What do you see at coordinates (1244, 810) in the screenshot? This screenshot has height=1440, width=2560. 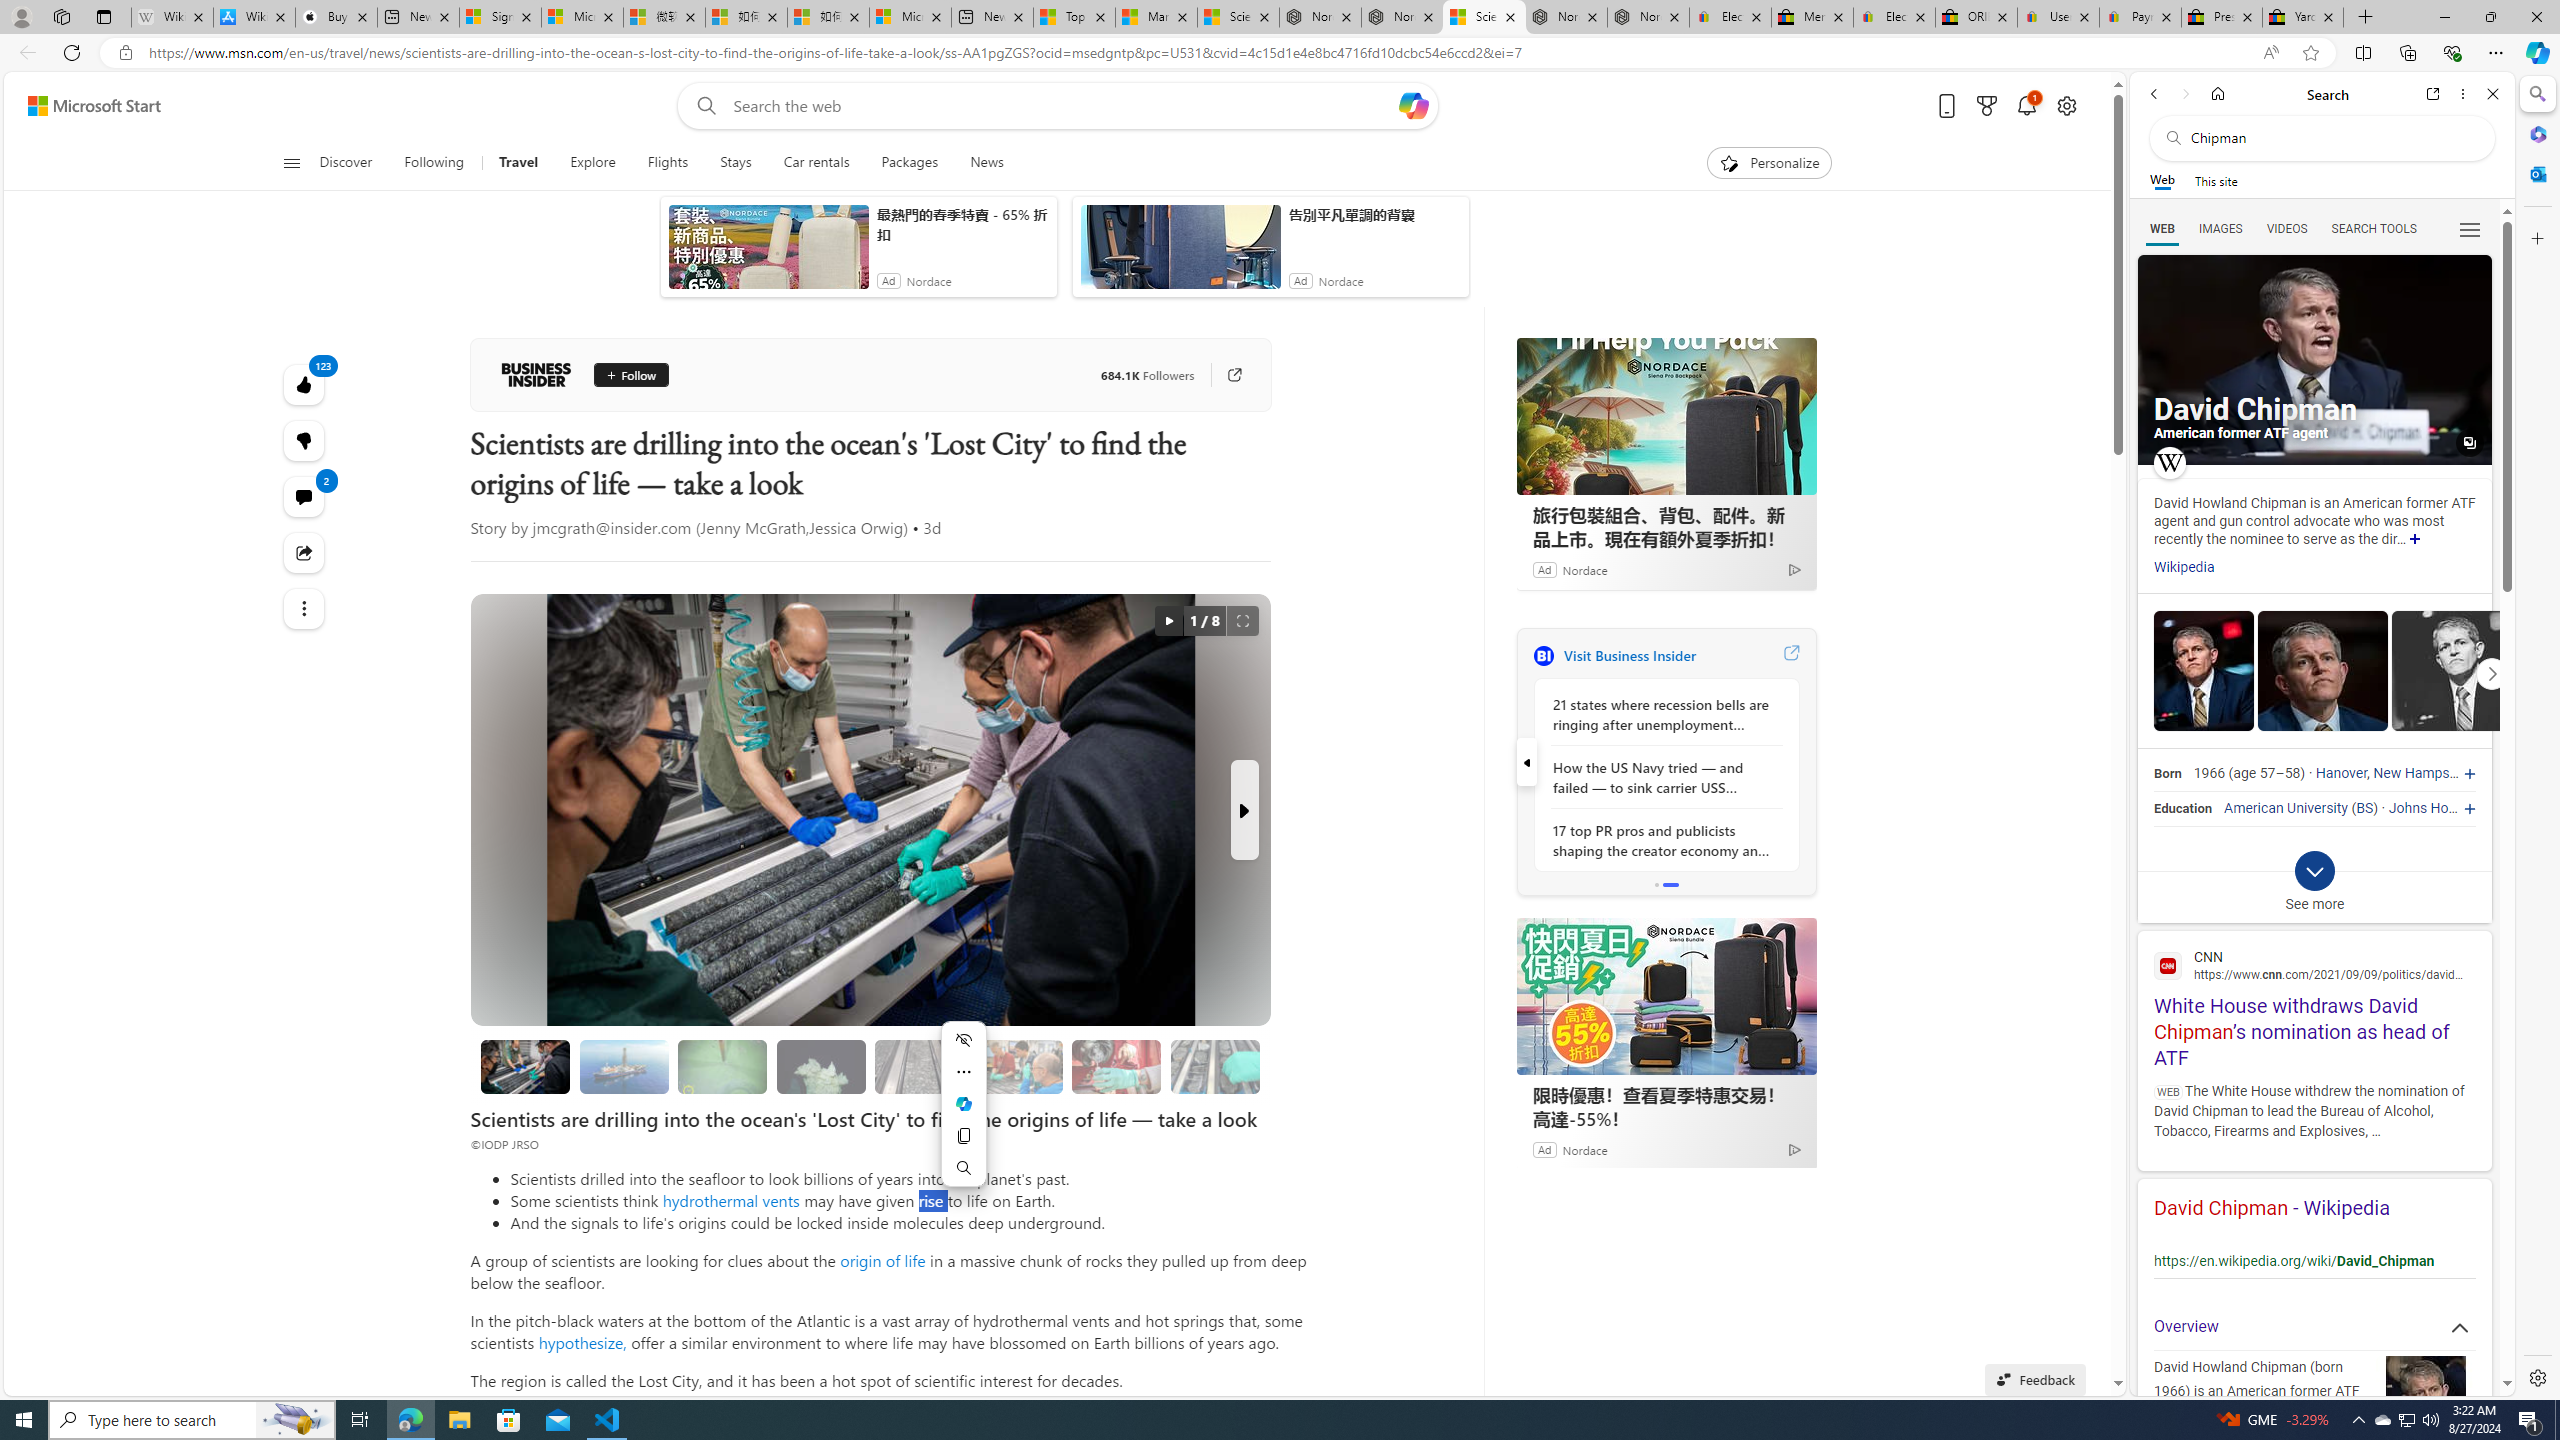 I see `Next Slide` at bounding box center [1244, 810].